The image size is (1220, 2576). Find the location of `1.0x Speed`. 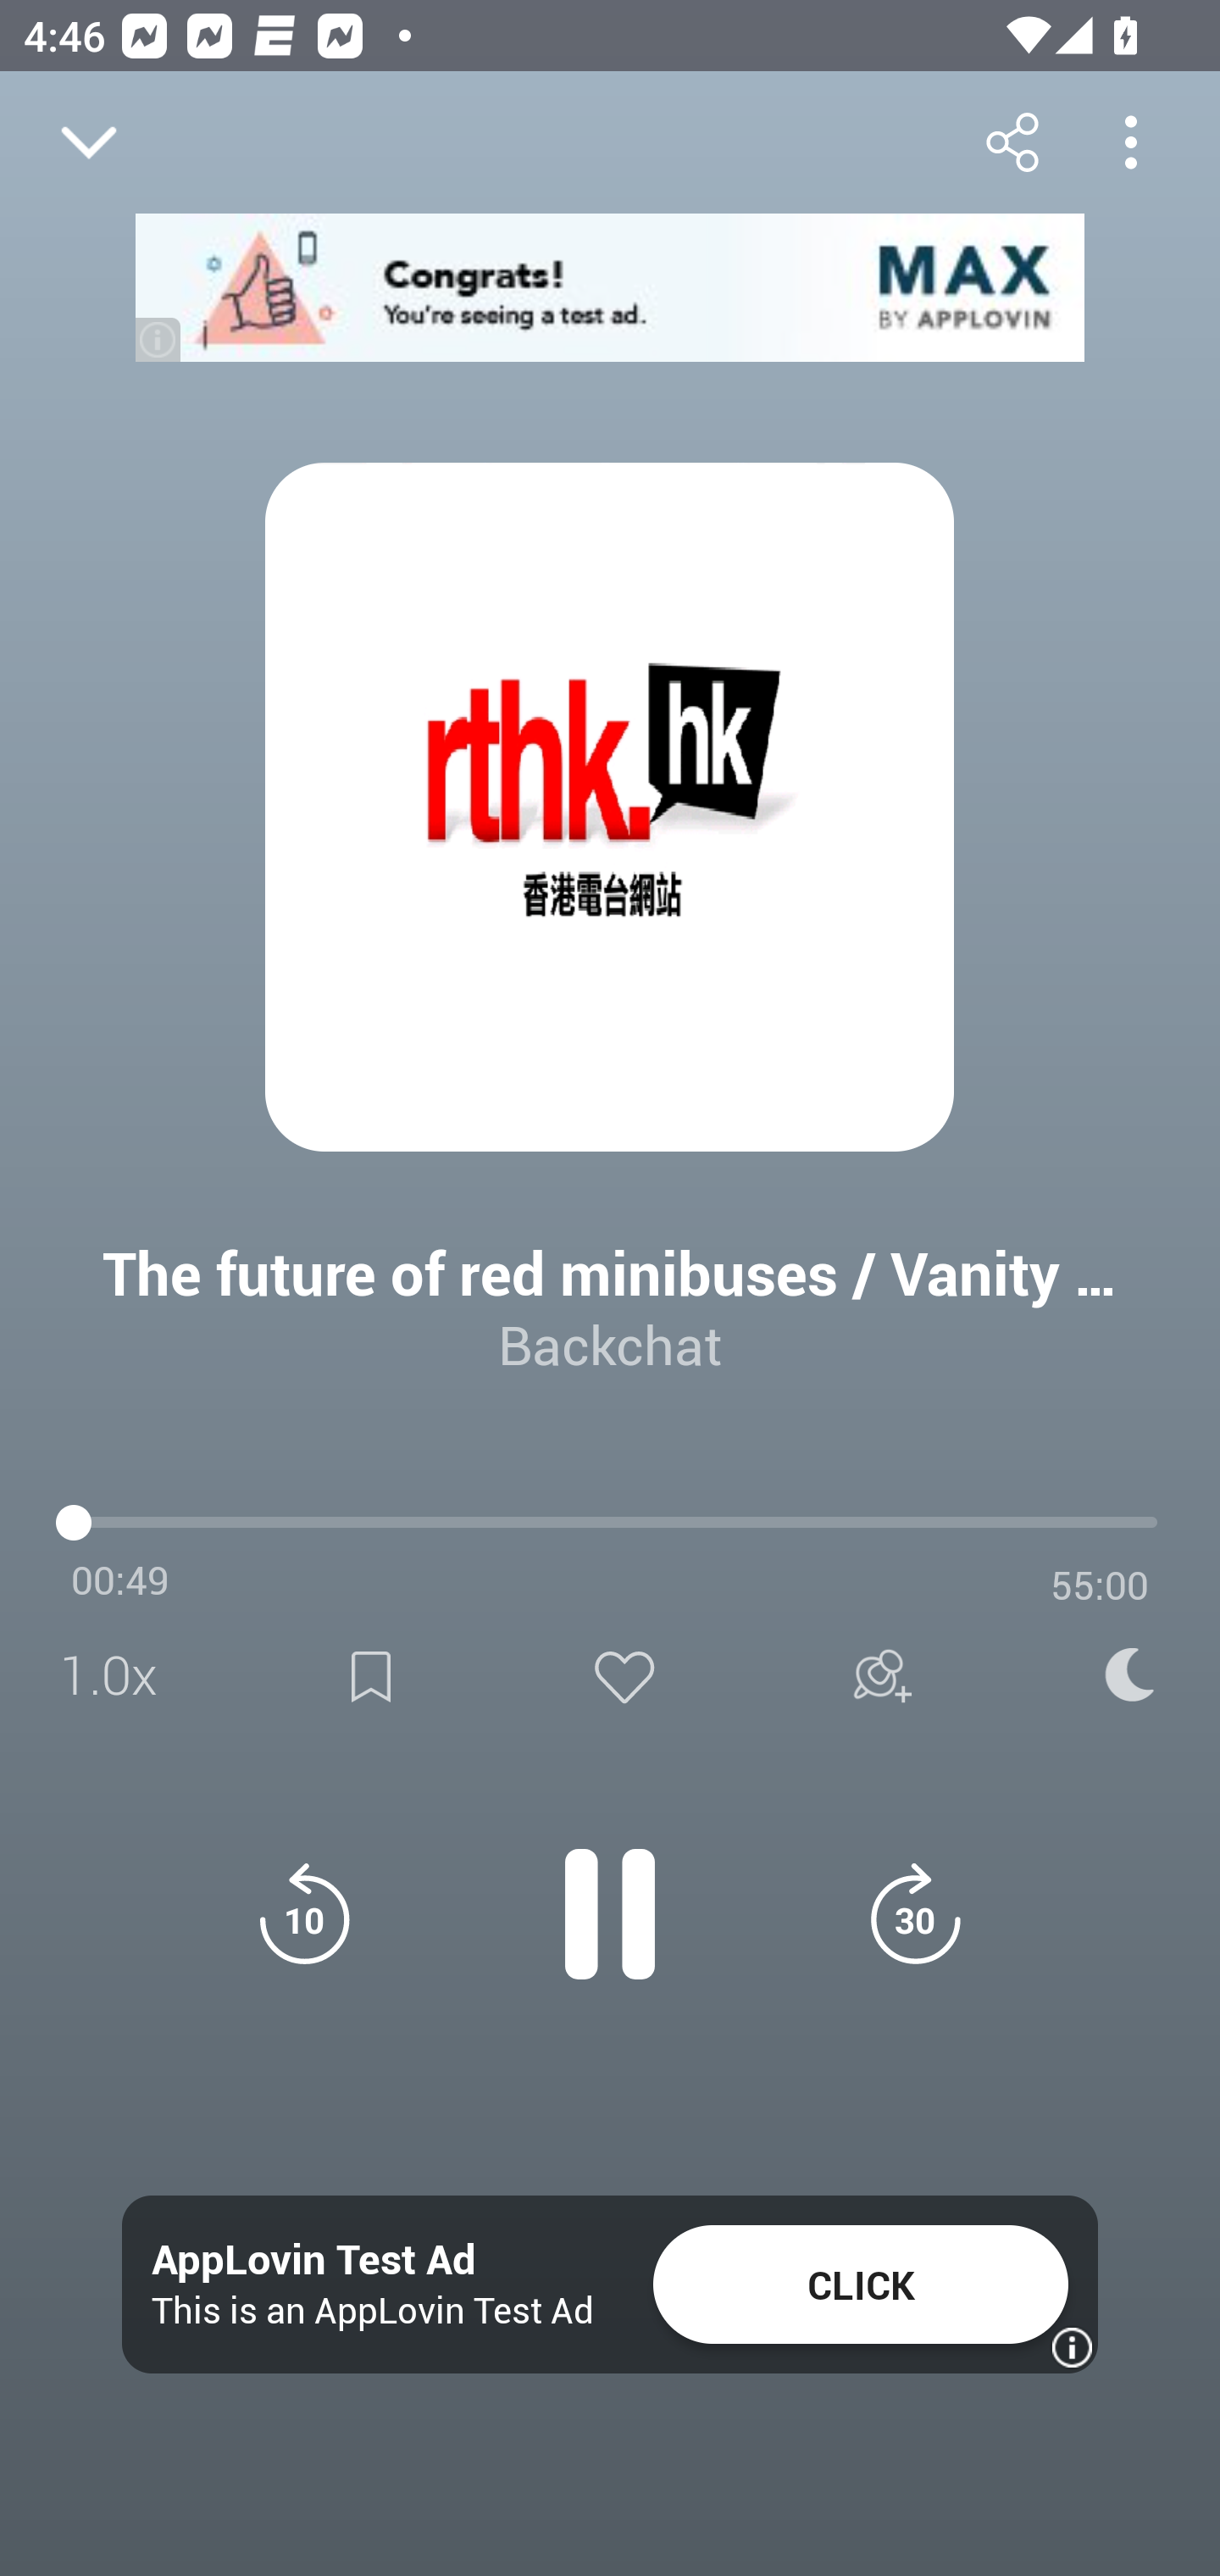

1.0x Speed is located at coordinates (119, 1676).